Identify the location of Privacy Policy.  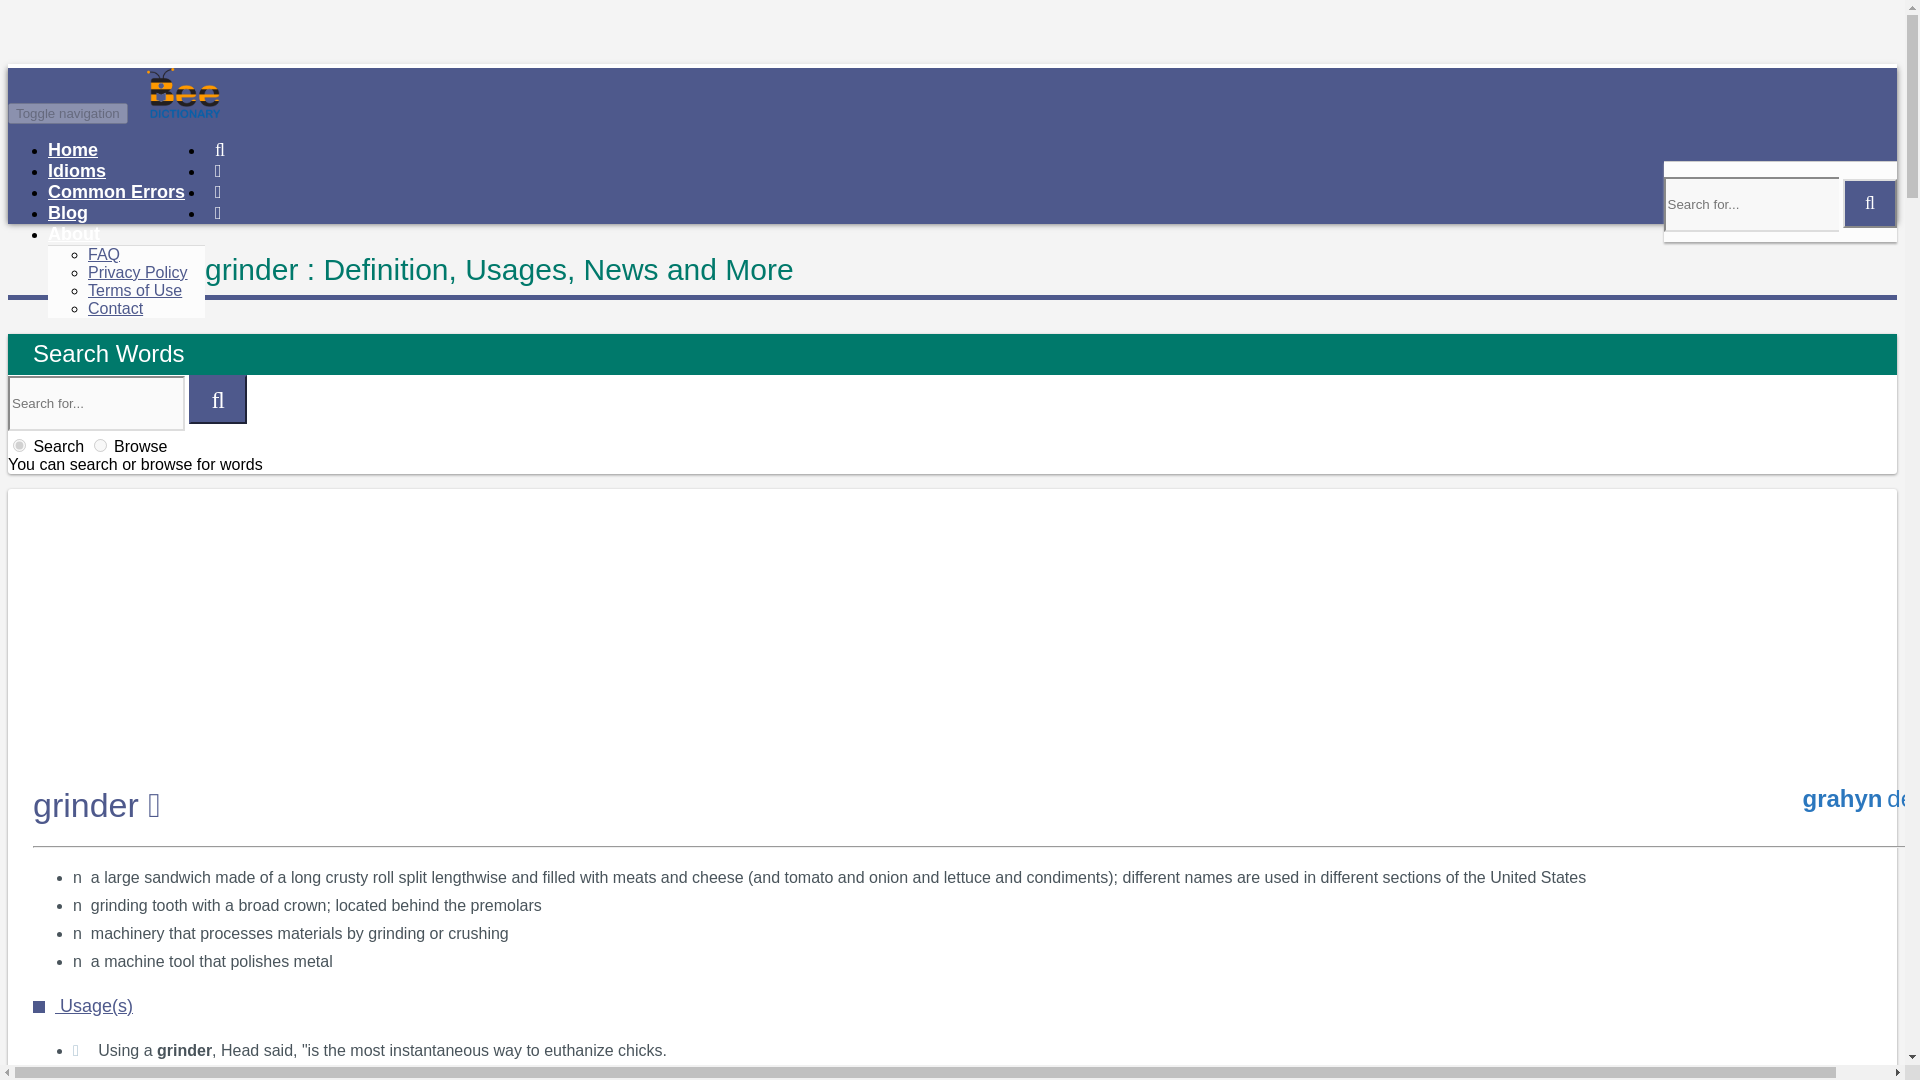
(138, 272).